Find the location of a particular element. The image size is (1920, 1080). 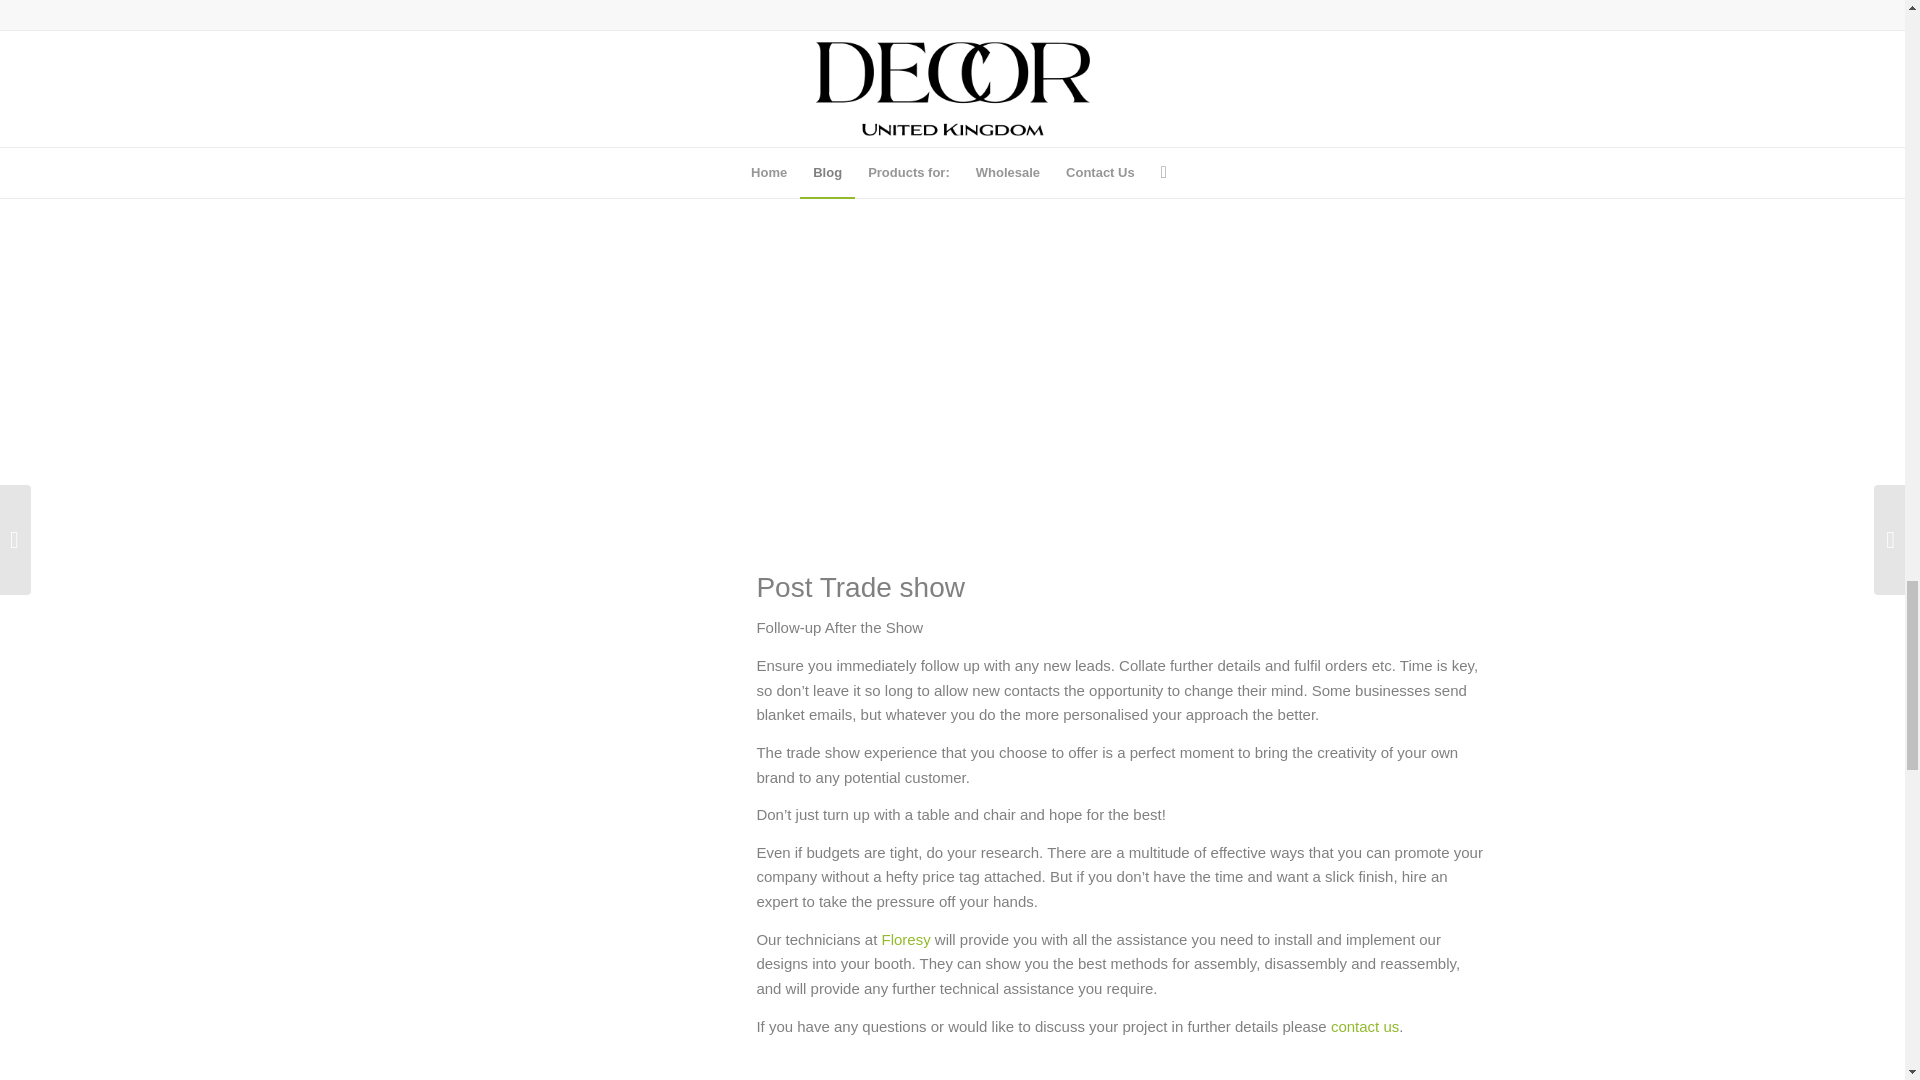

contact us is located at coordinates (1364, 1026).